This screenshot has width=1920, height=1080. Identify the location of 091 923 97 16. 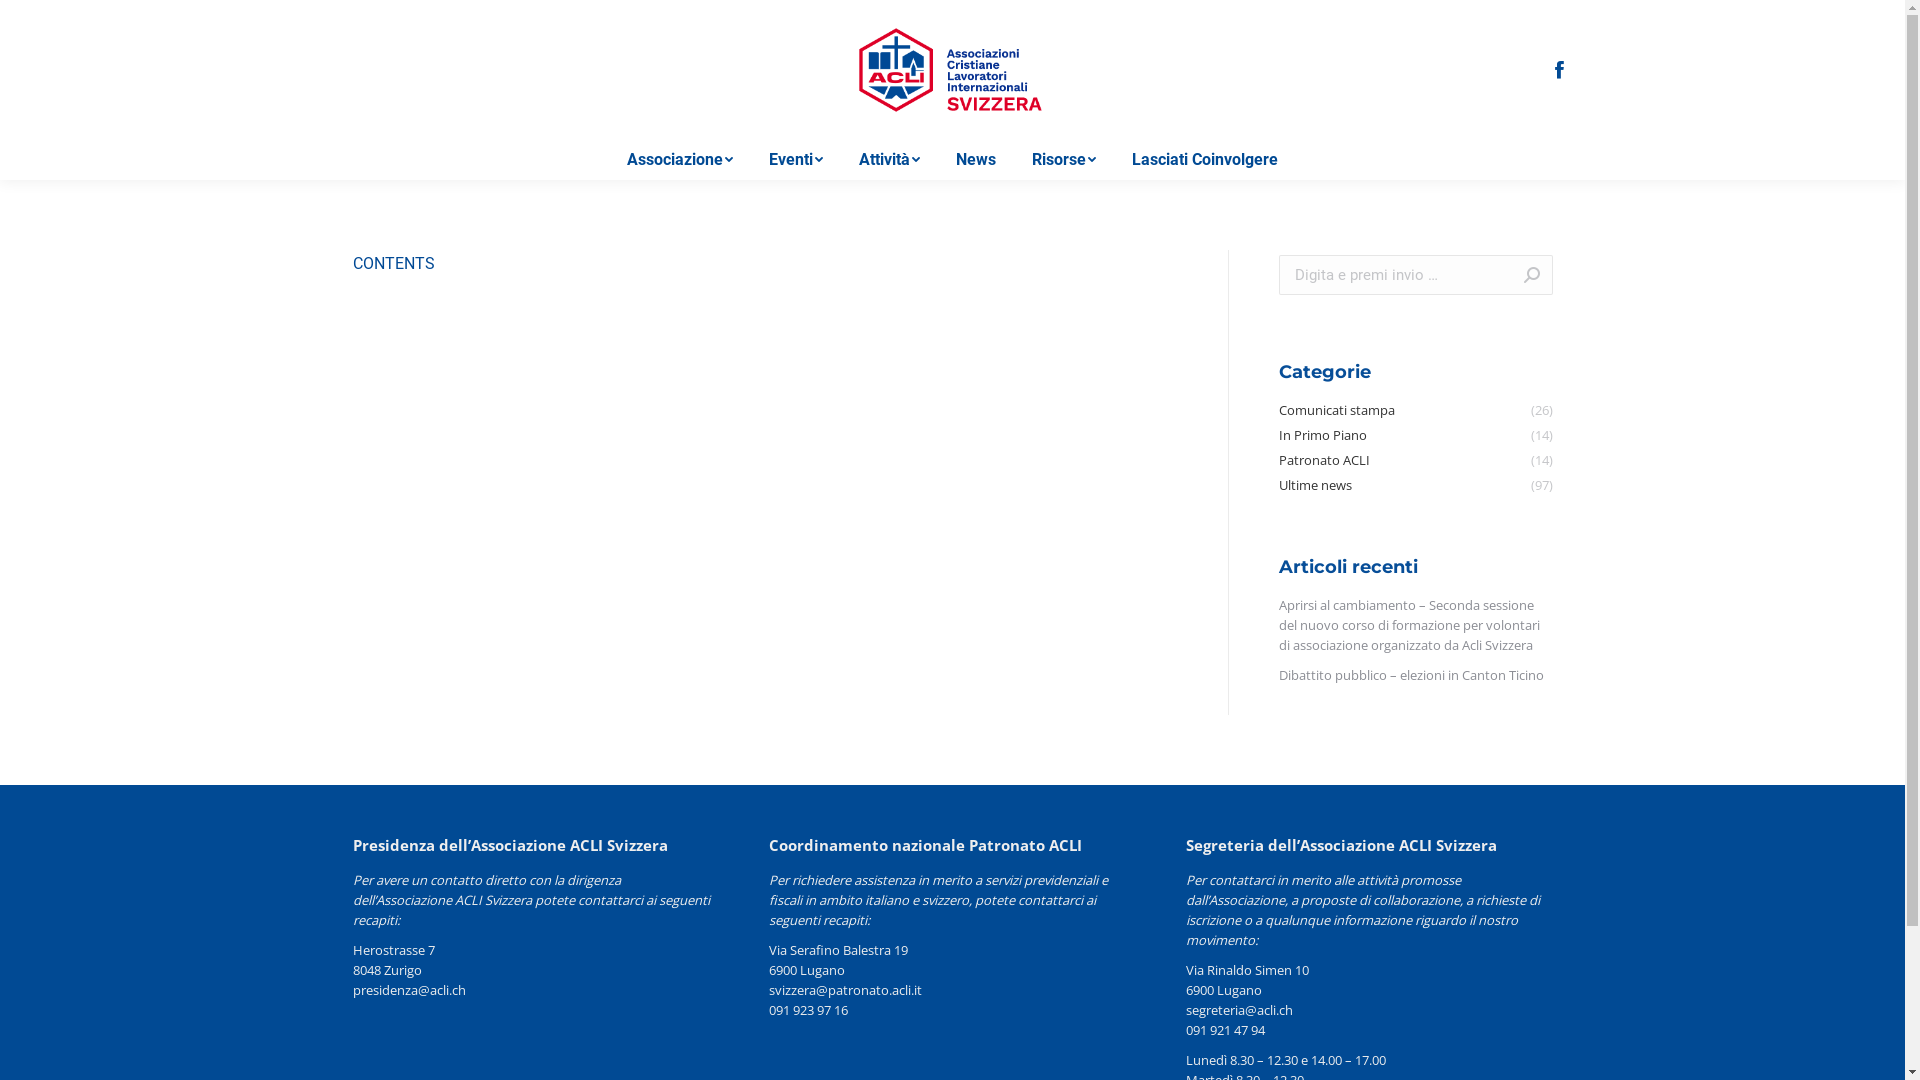
(808, 1010).